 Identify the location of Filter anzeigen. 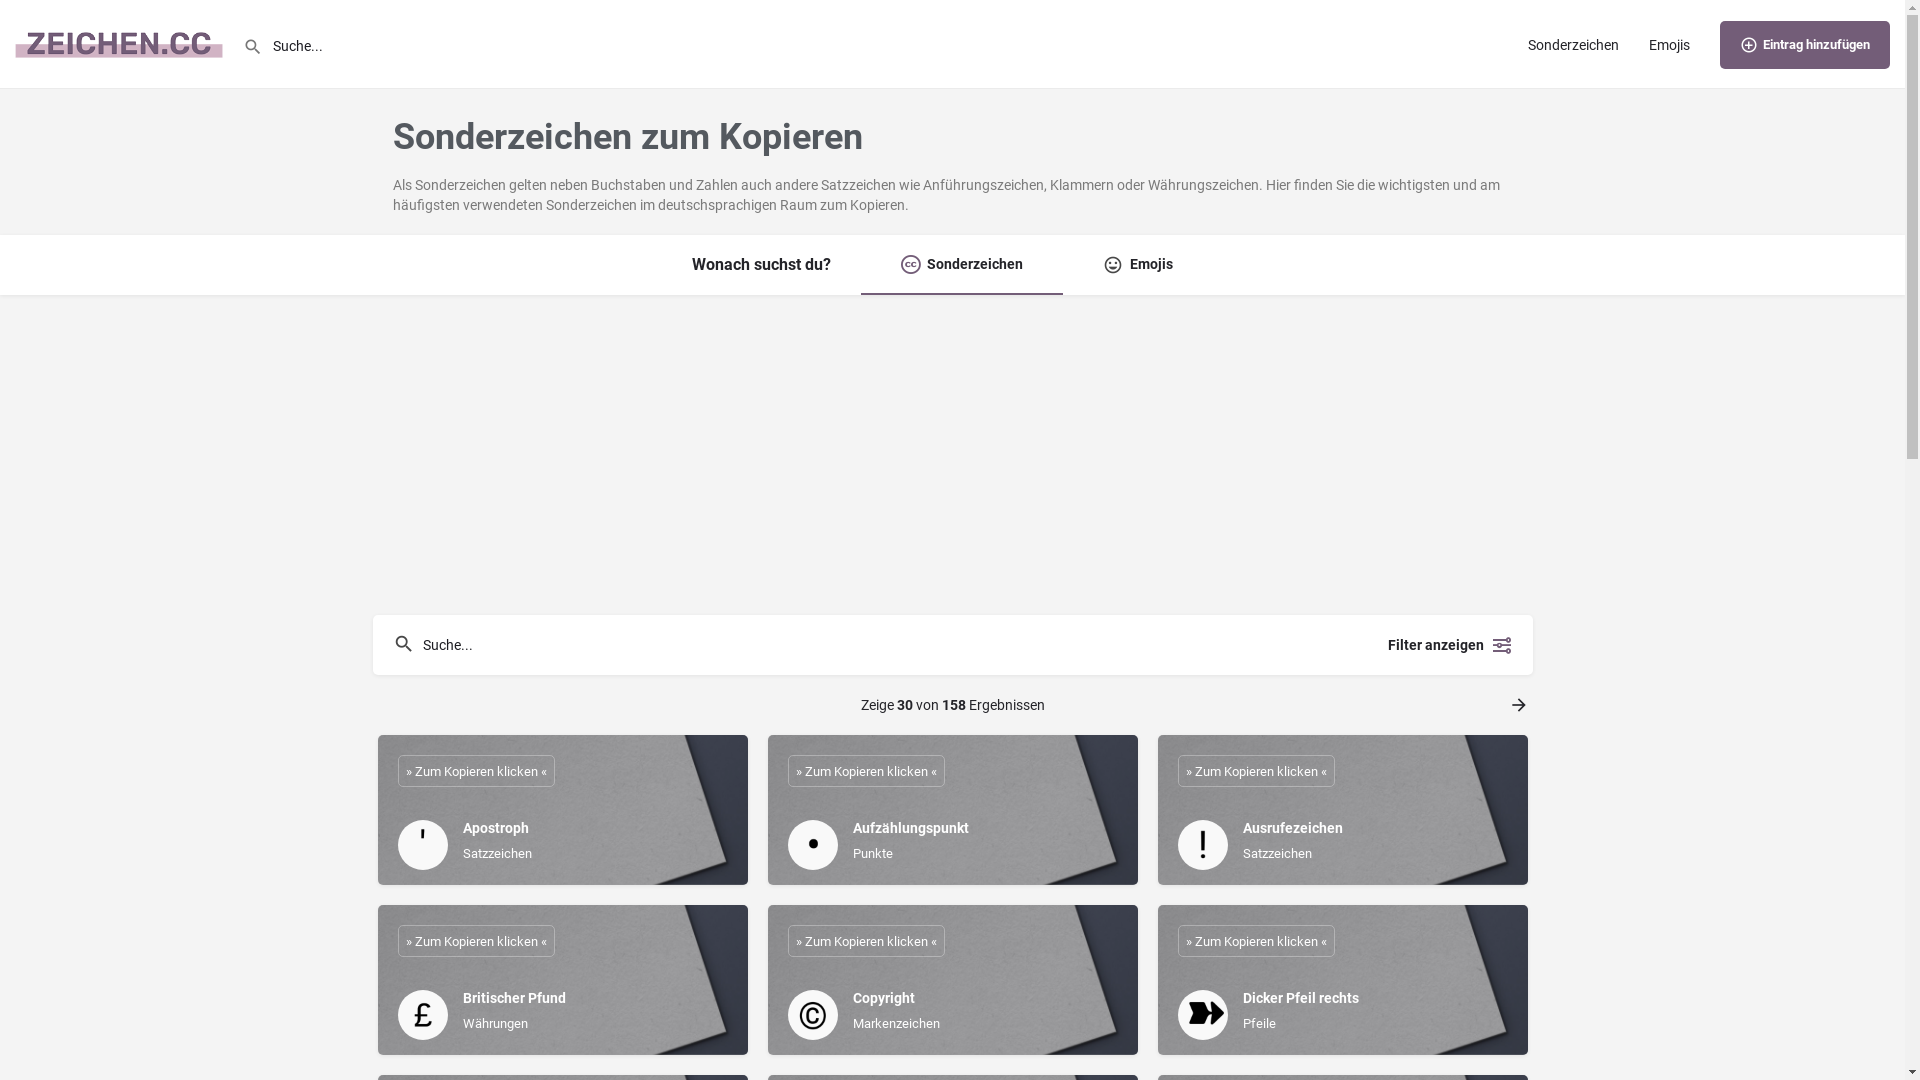
(1446, 645).